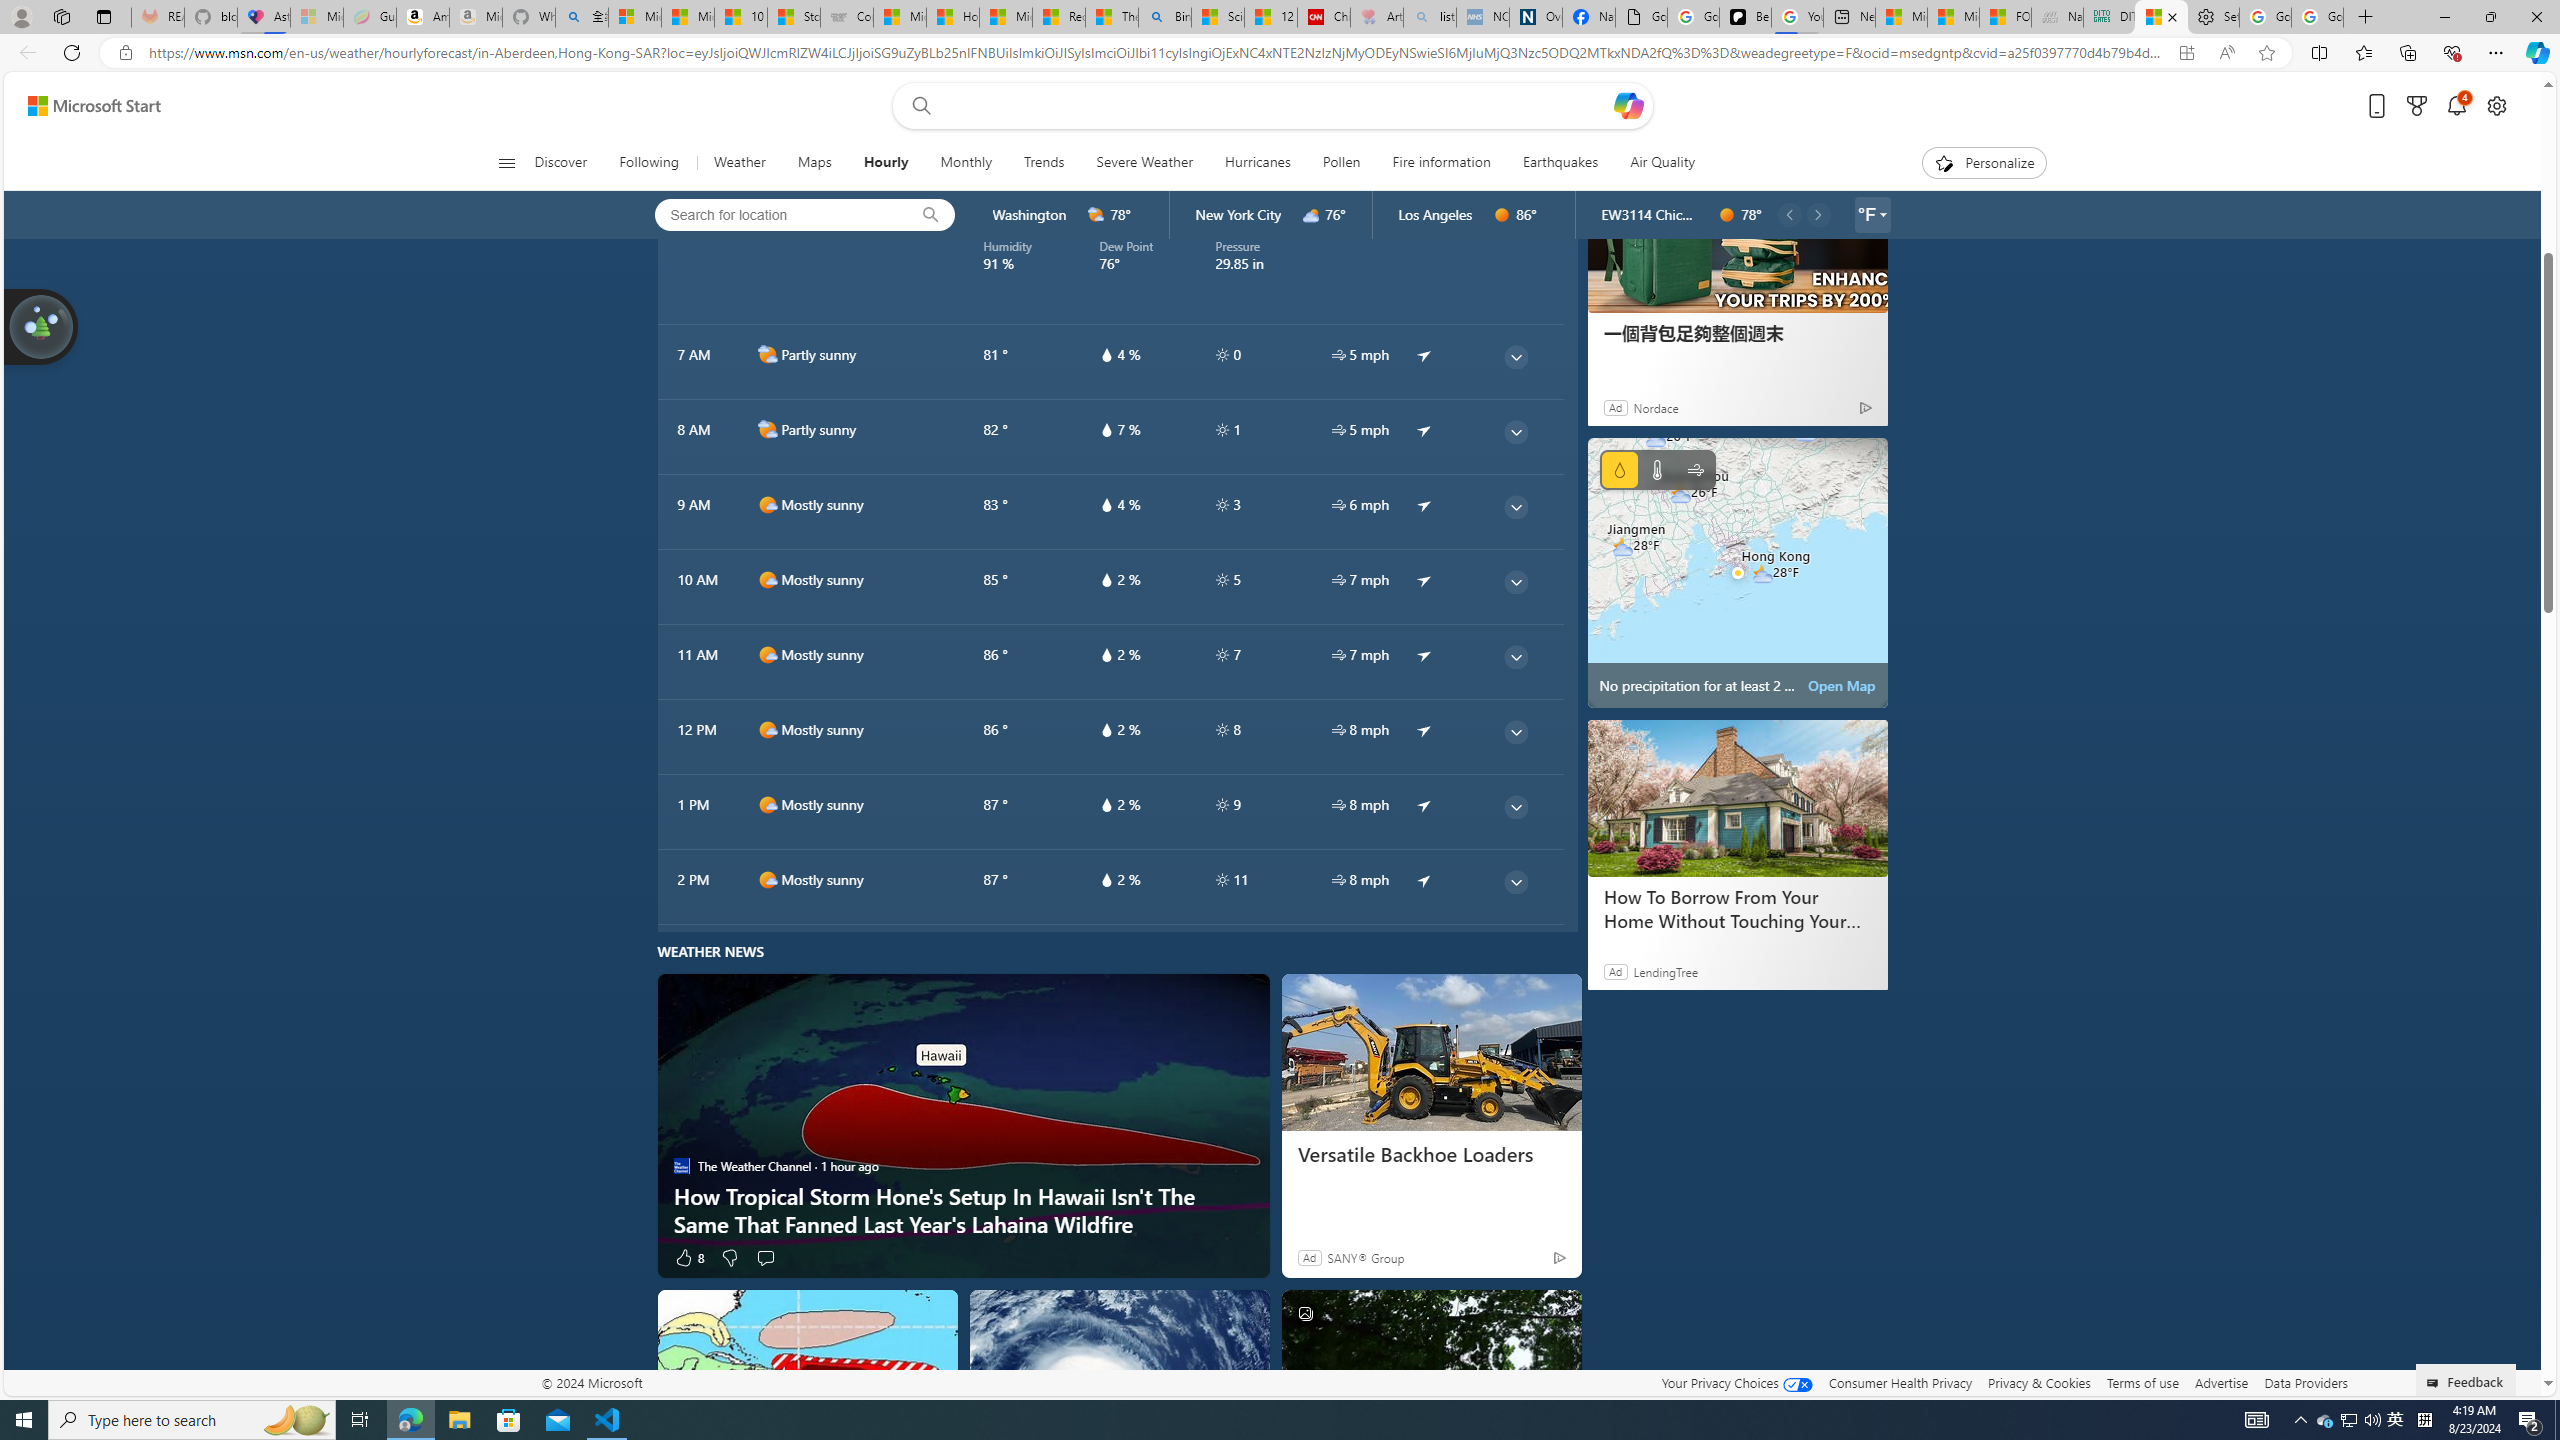  I want to click on Enter your search term, so click(1277, 106).